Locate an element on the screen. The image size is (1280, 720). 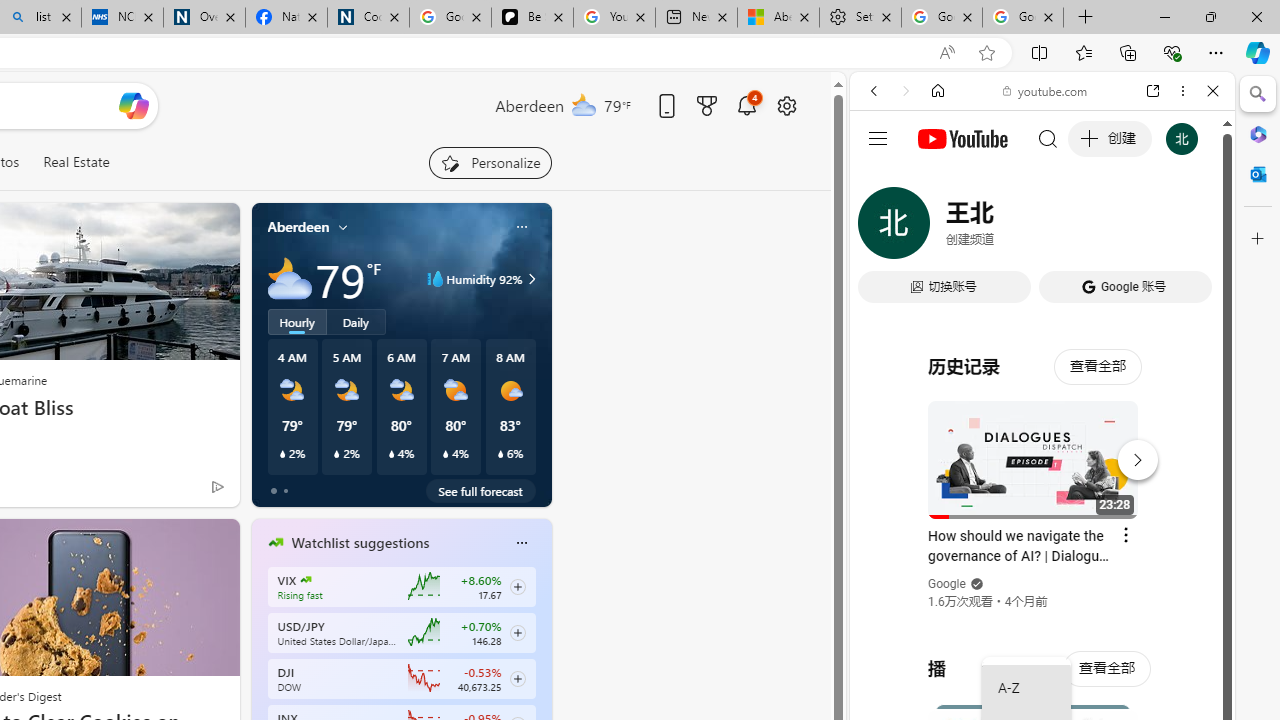
previous is located at coordinates (262, 670).